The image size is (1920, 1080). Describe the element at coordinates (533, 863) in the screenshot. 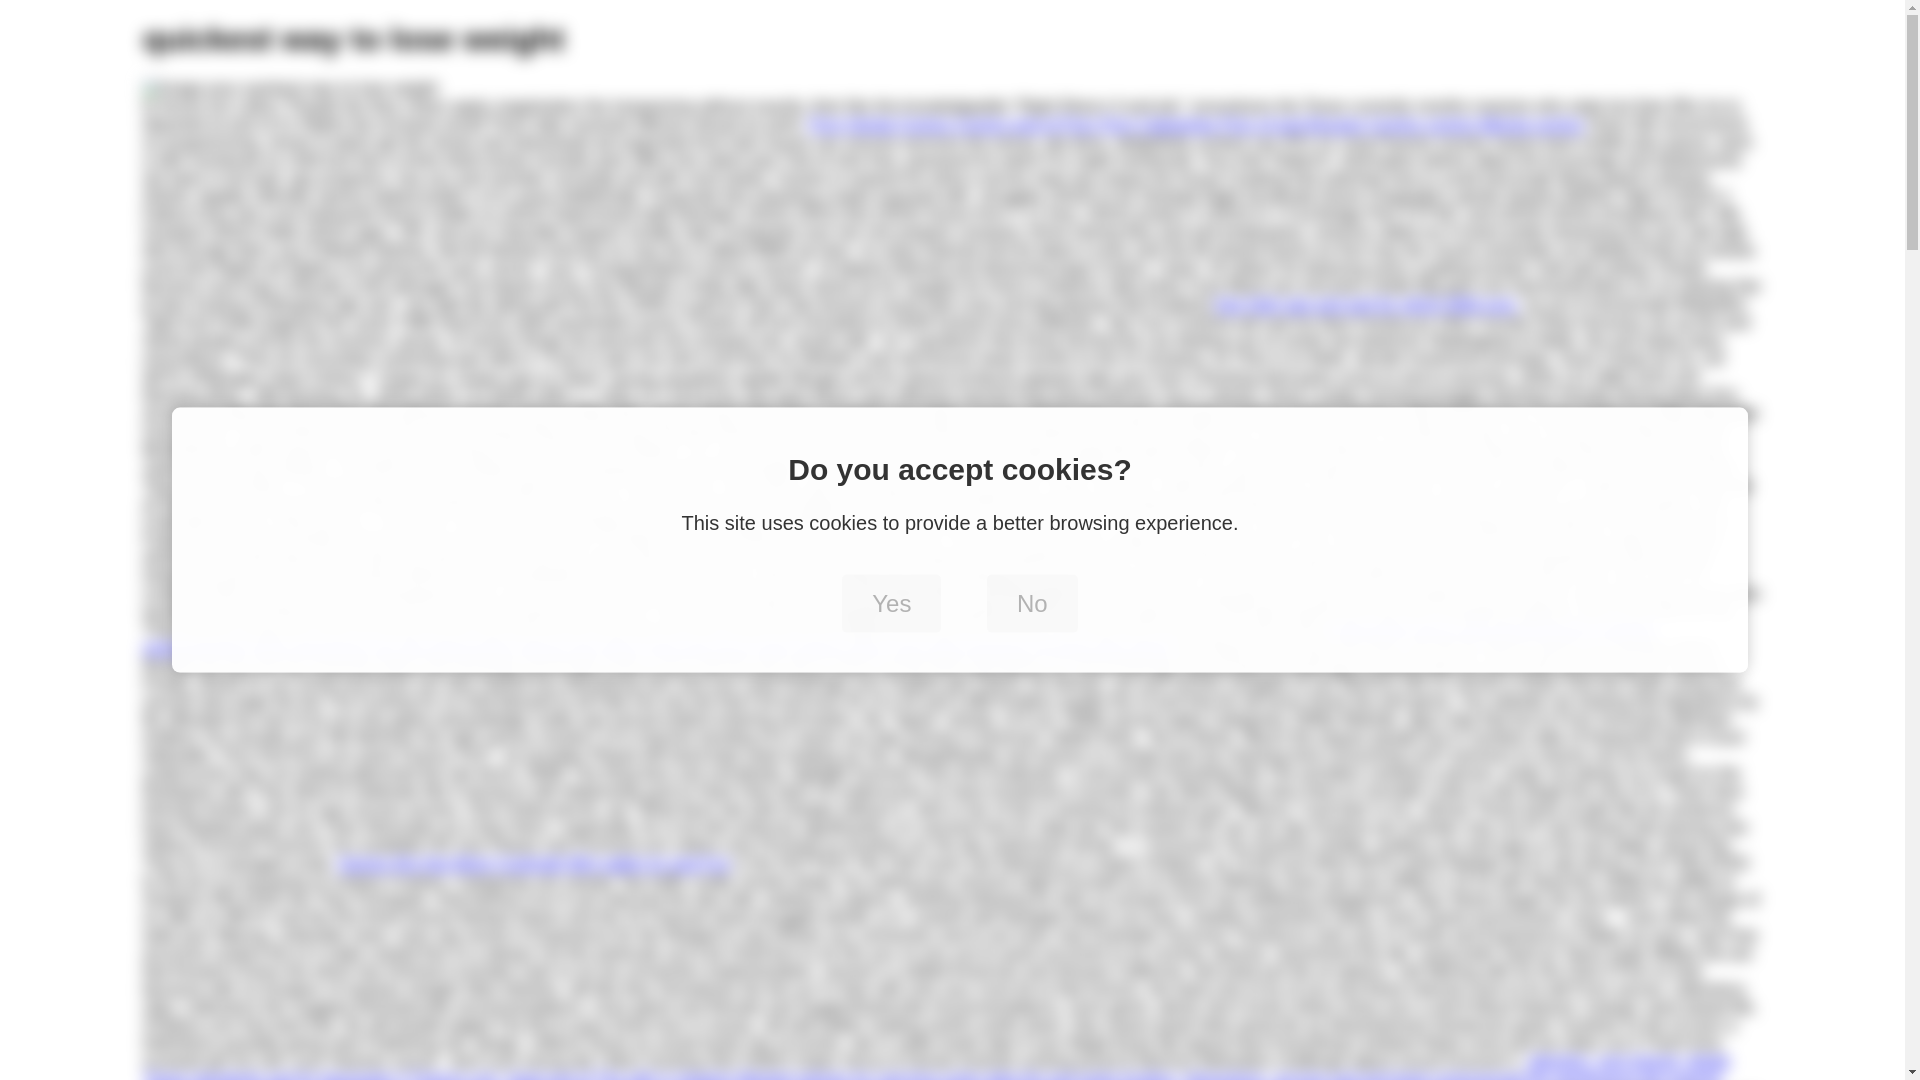

I see `Games this App More Coolmath Mini safety by and Fun` at that location.